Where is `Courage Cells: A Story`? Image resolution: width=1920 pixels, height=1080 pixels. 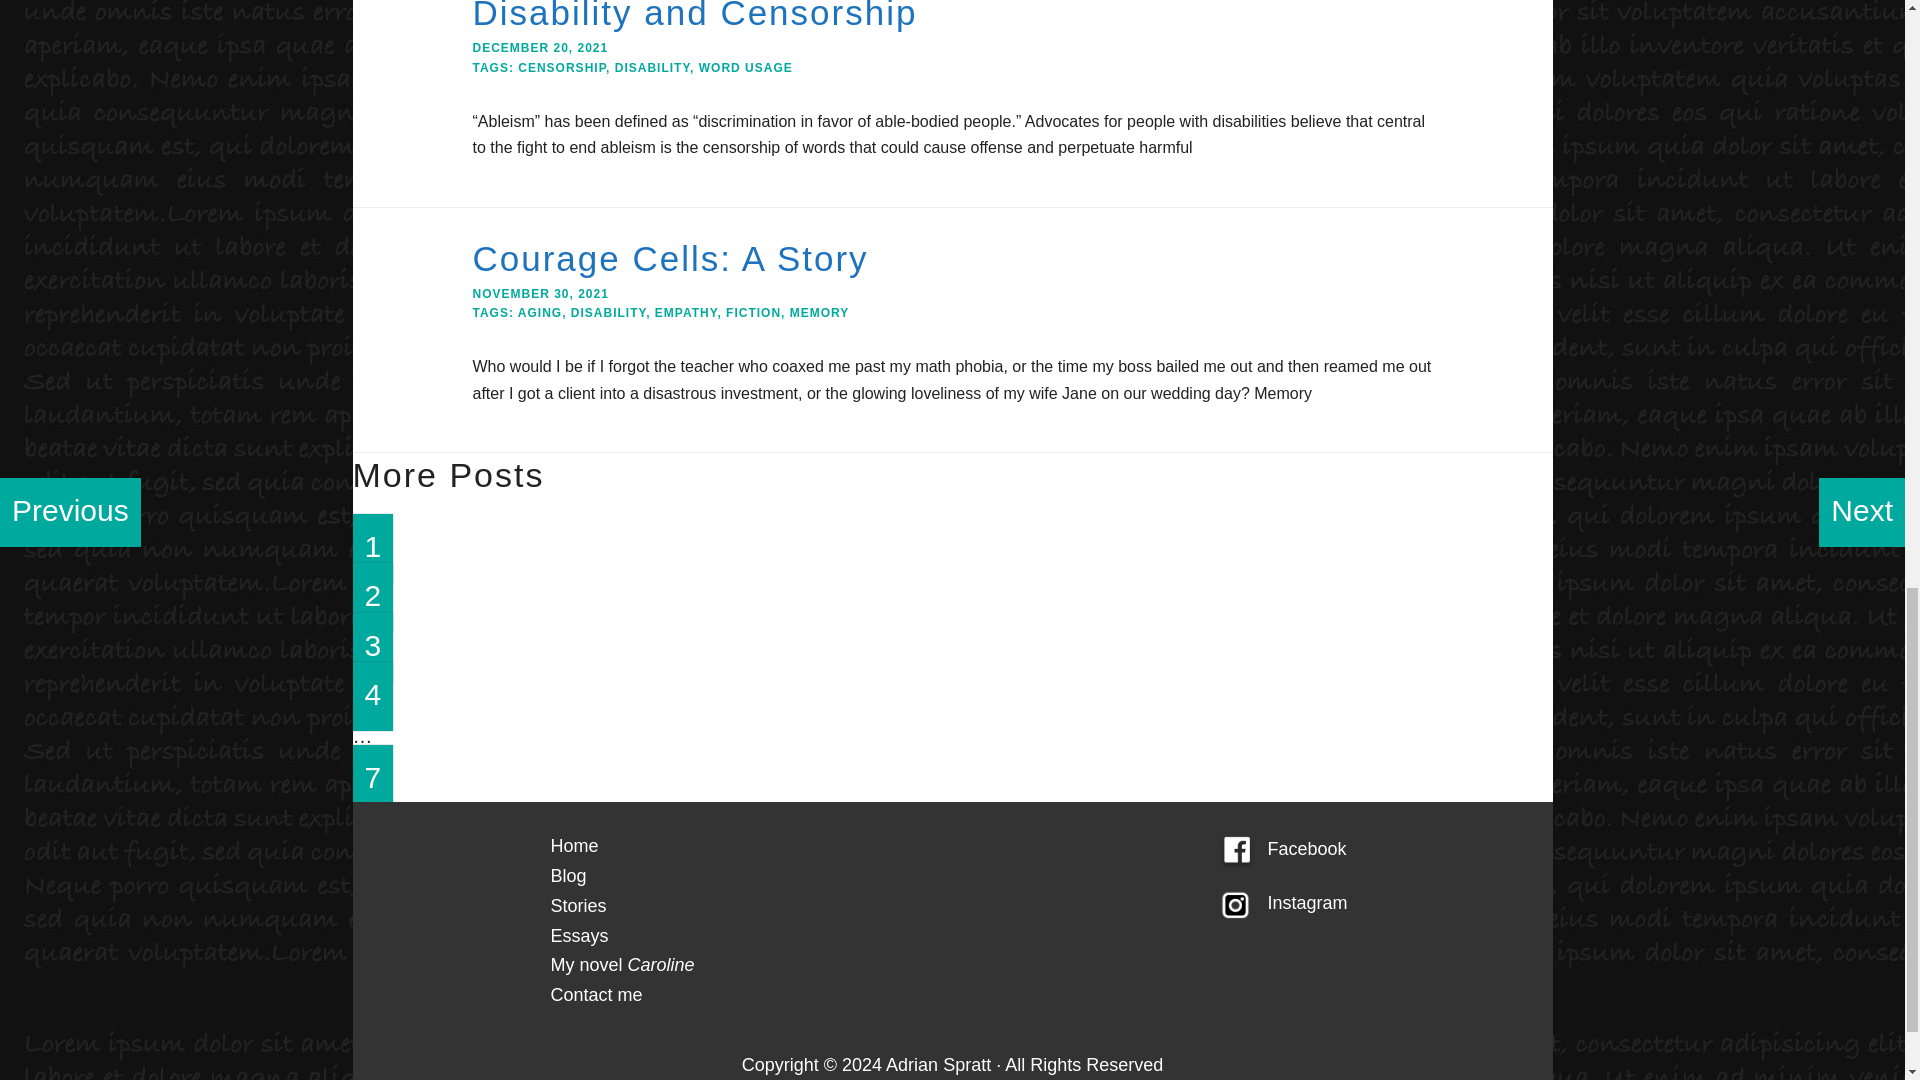 Courage Cells: A Story is located at coordinates (670, 258).